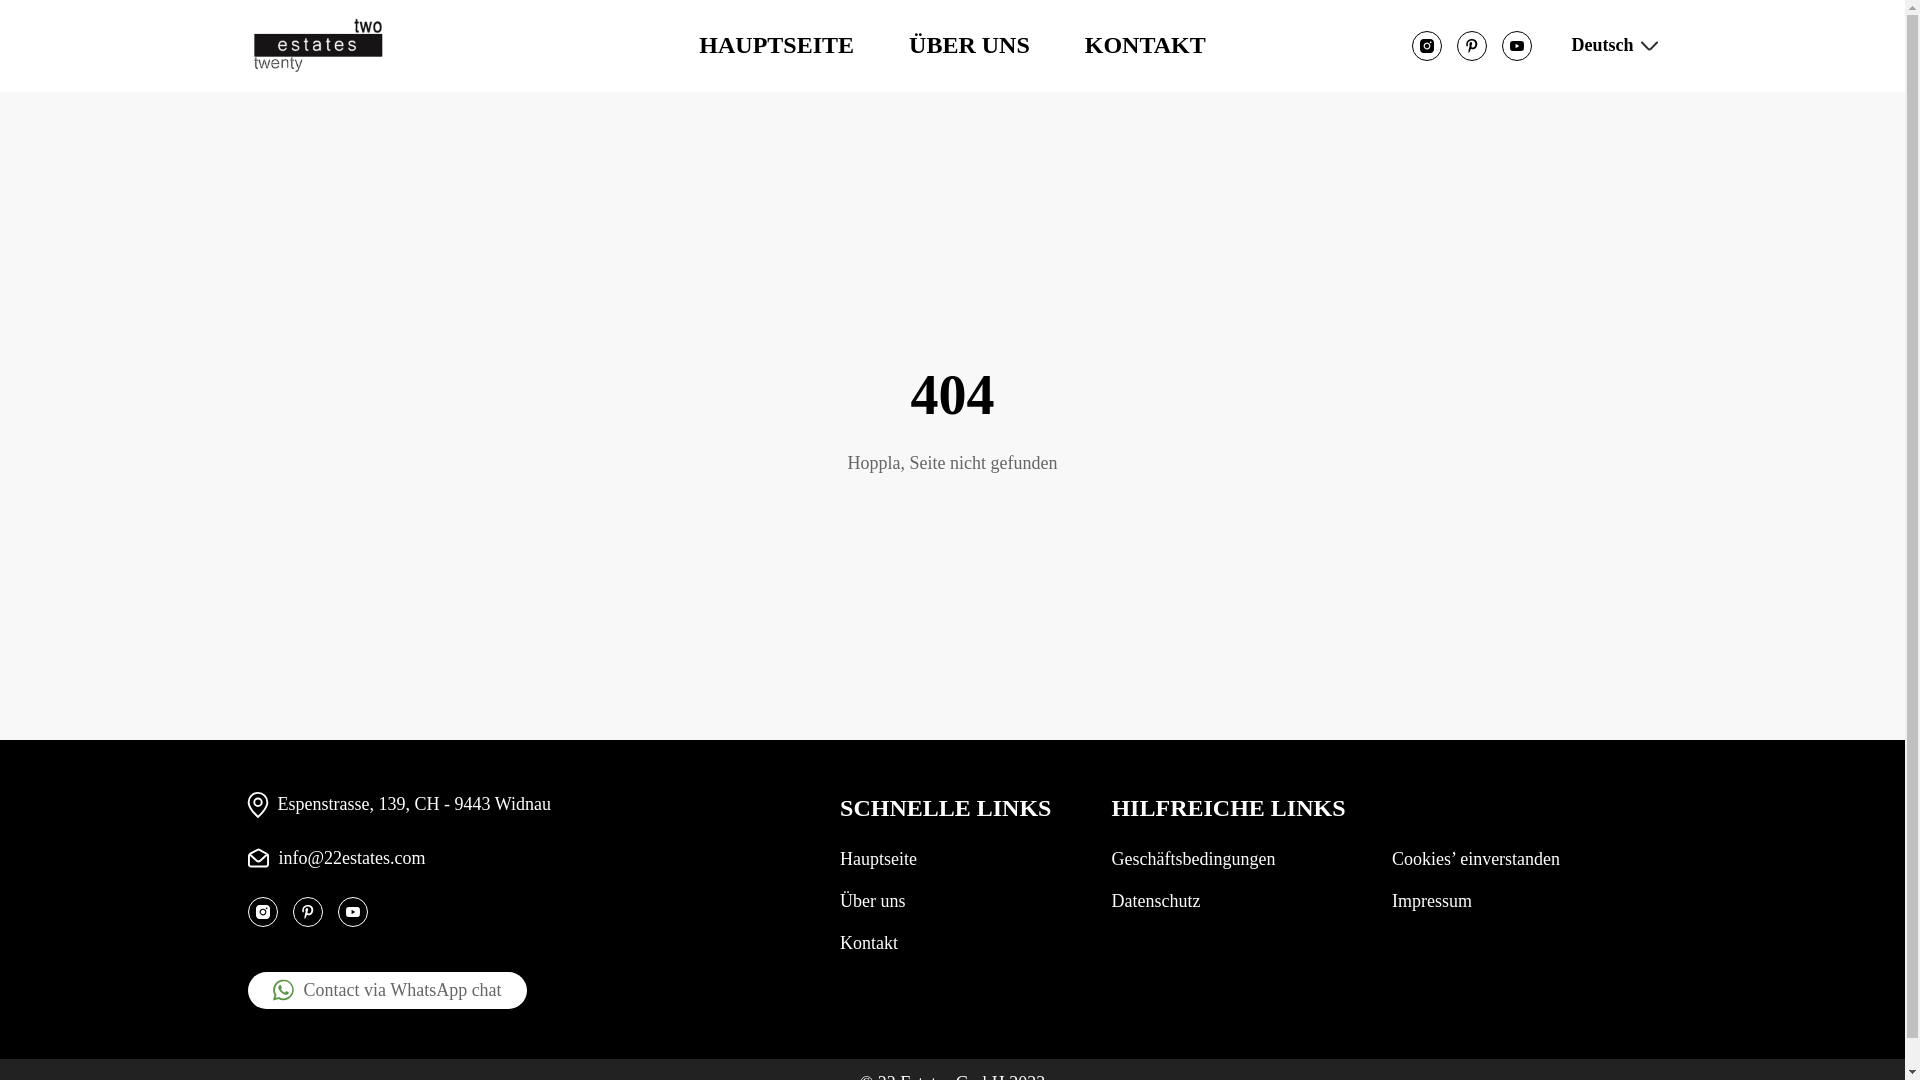  I want to click on info@22estates.com, so click(337, 858).